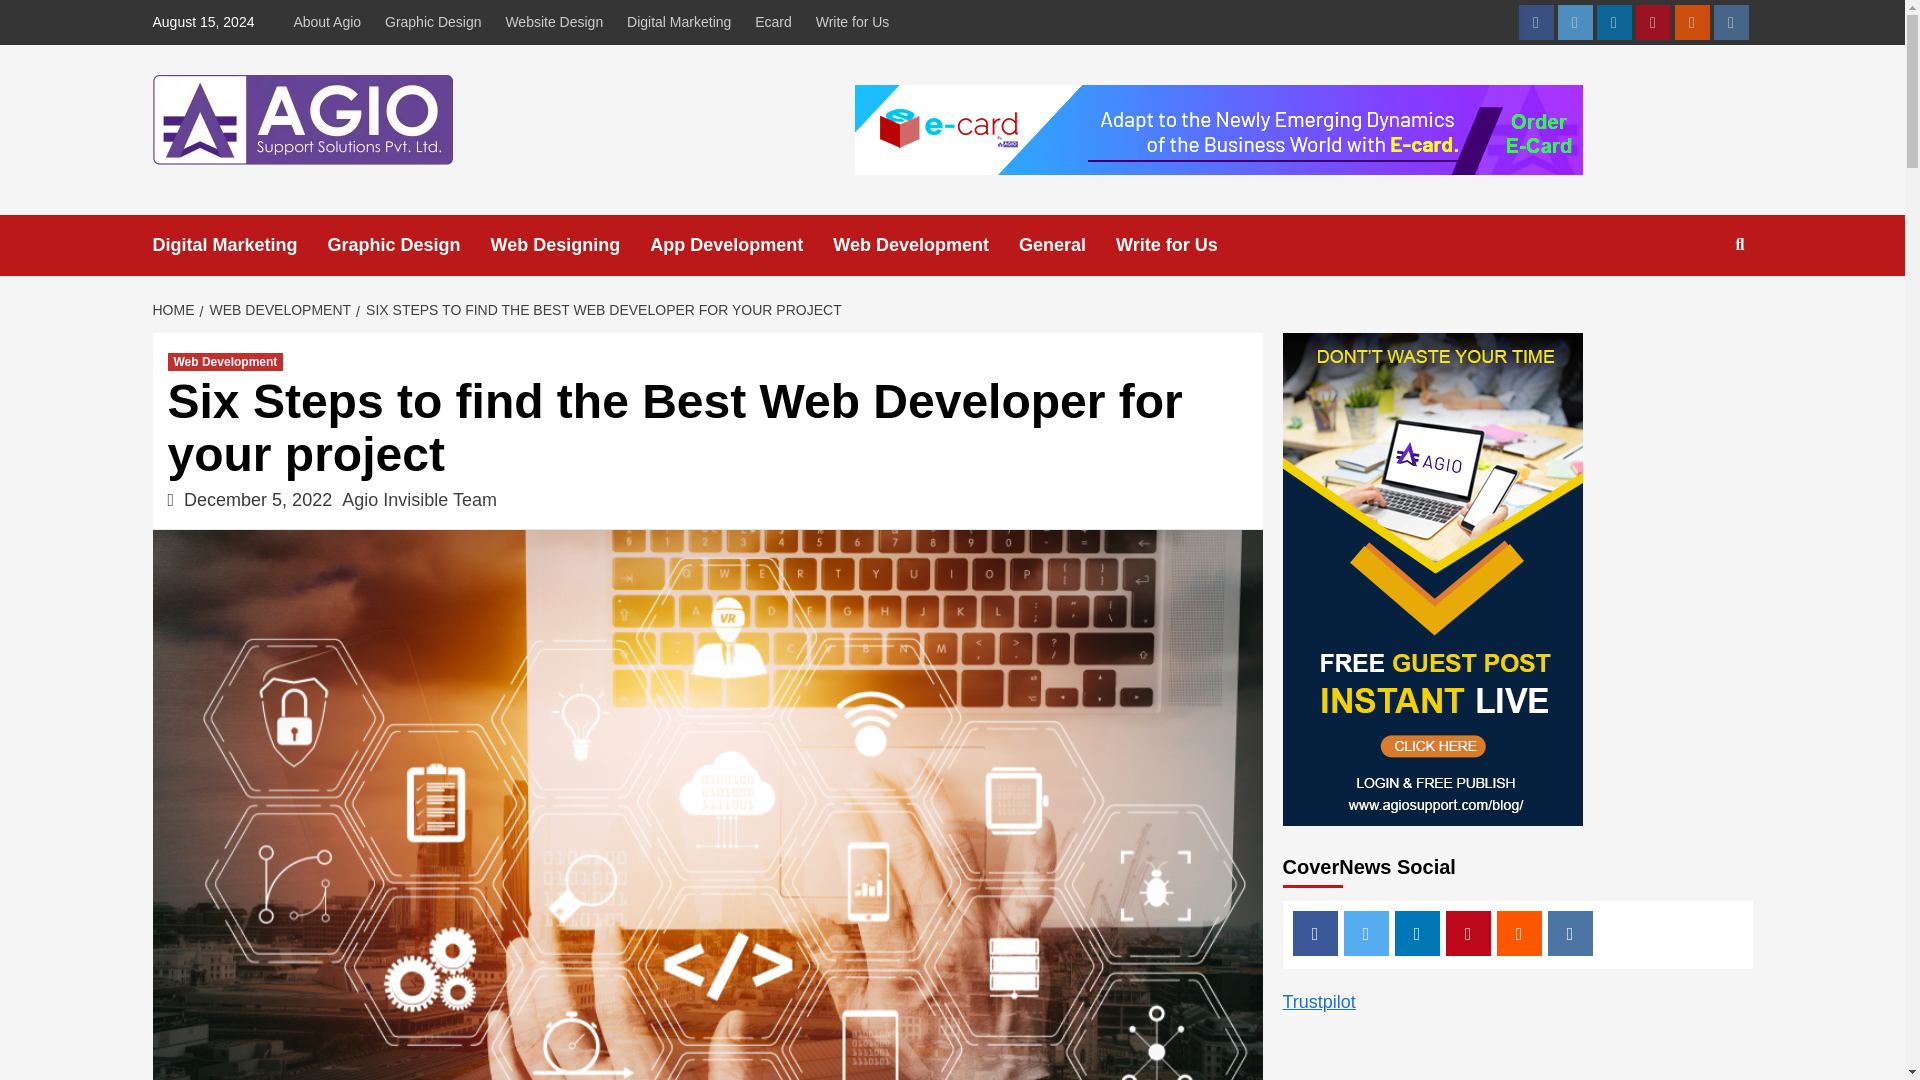  Describe the element at coordinates (226, 362) in the screenshot. I see `Web Development` at that location.